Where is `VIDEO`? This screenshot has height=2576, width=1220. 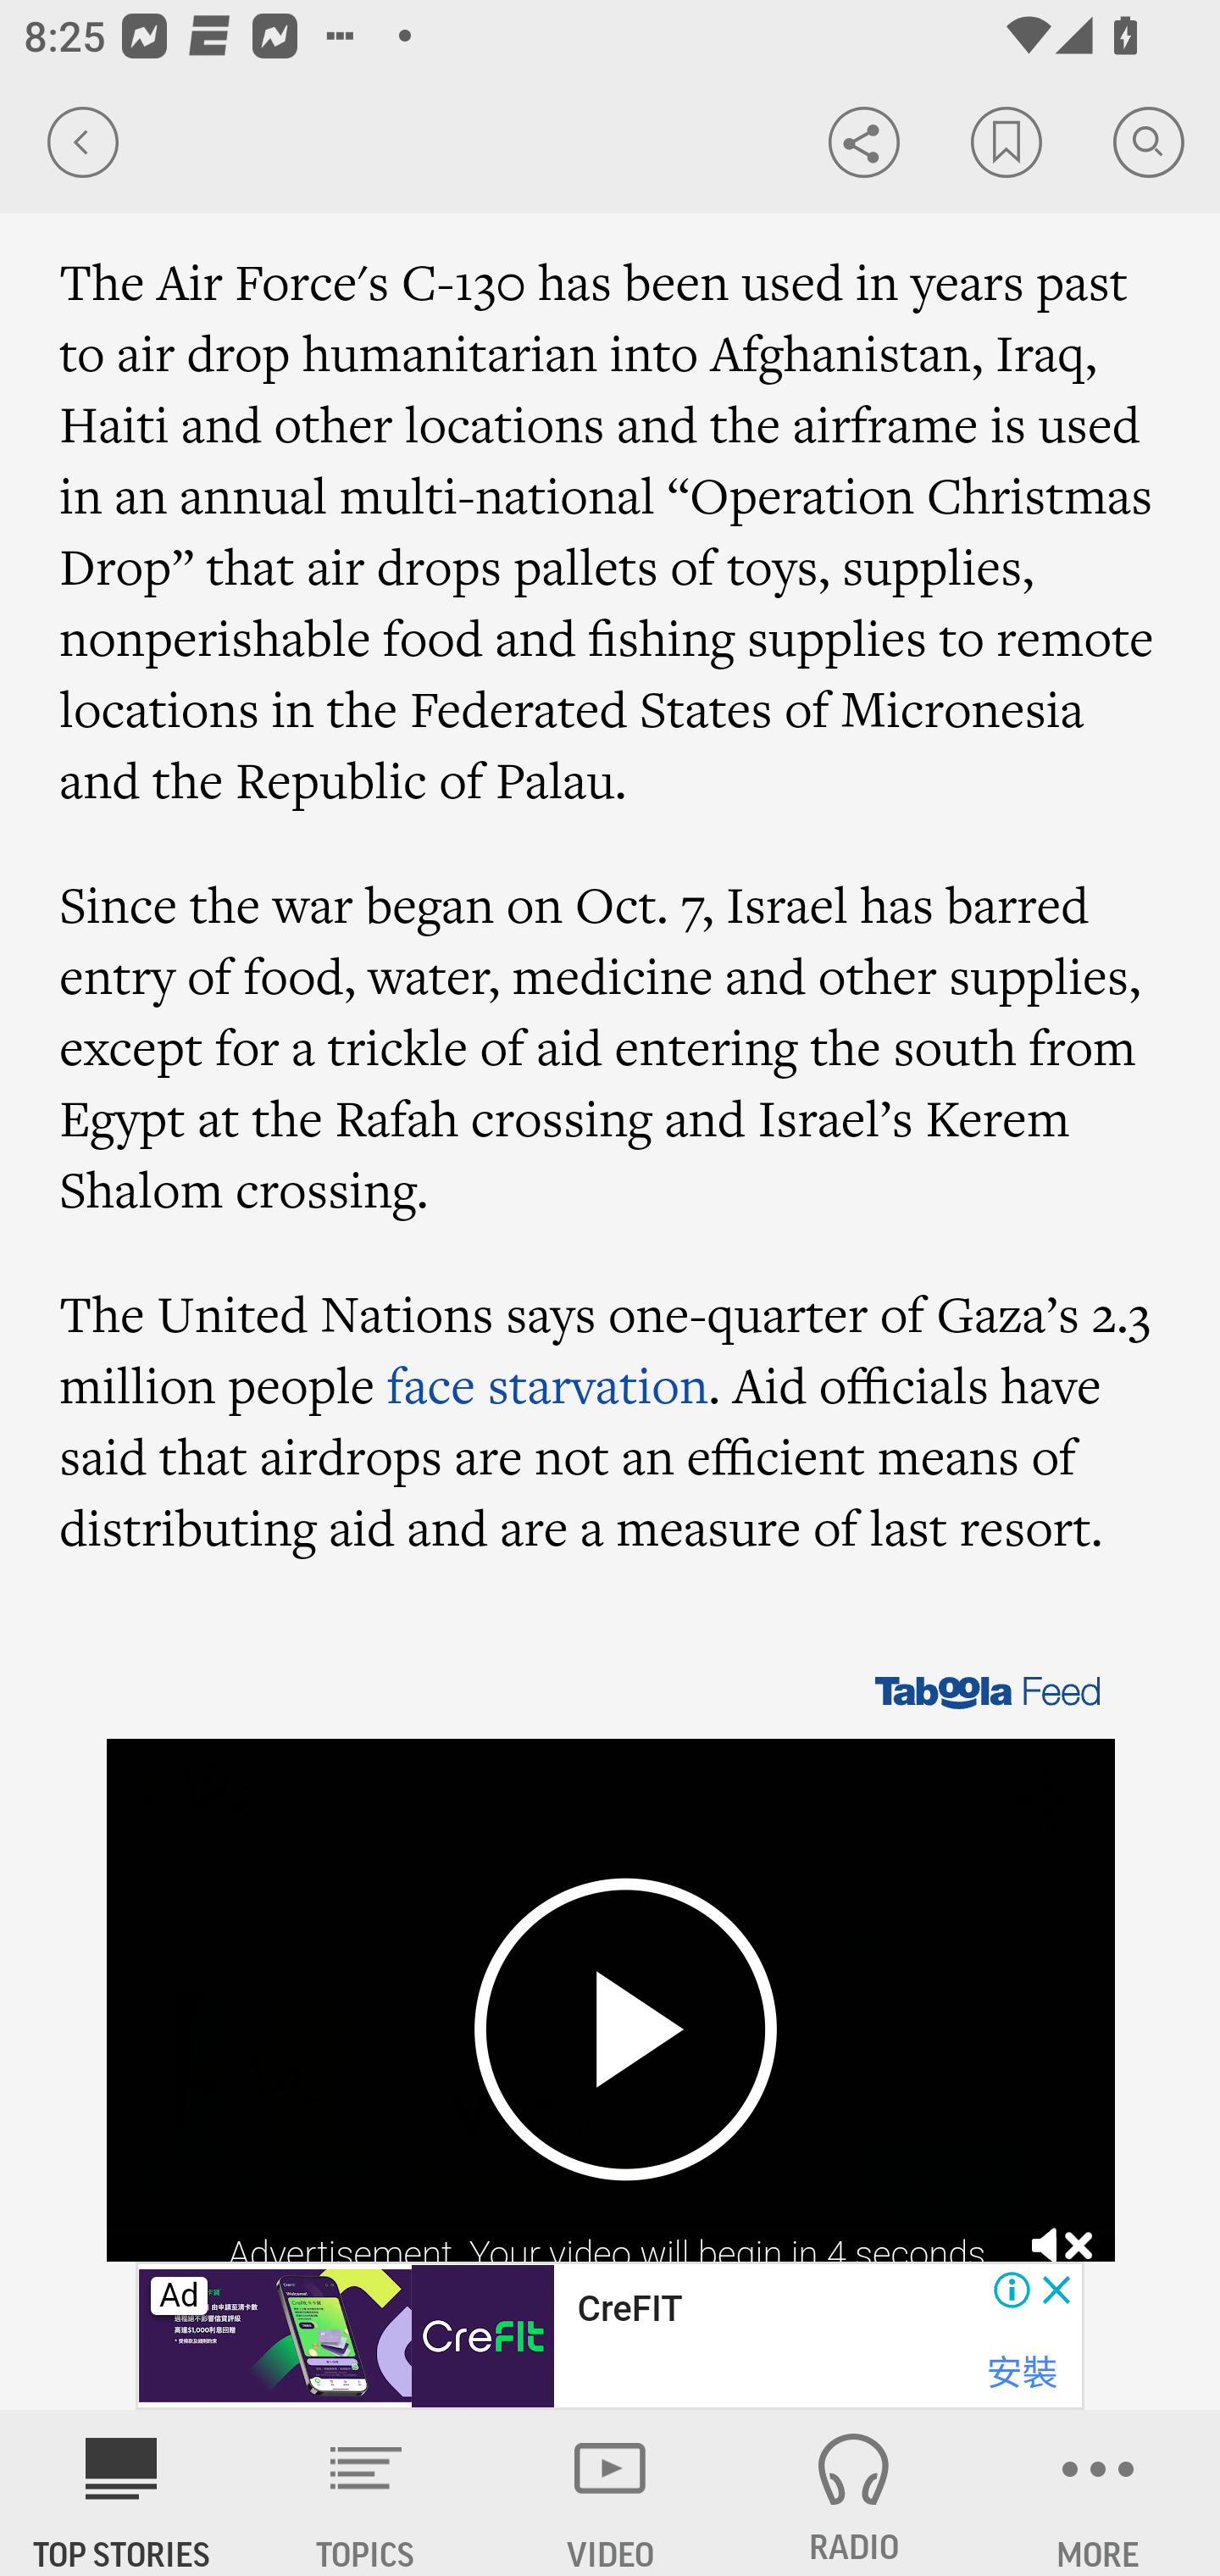 VIDEO is located at coordinates (610, 2493).